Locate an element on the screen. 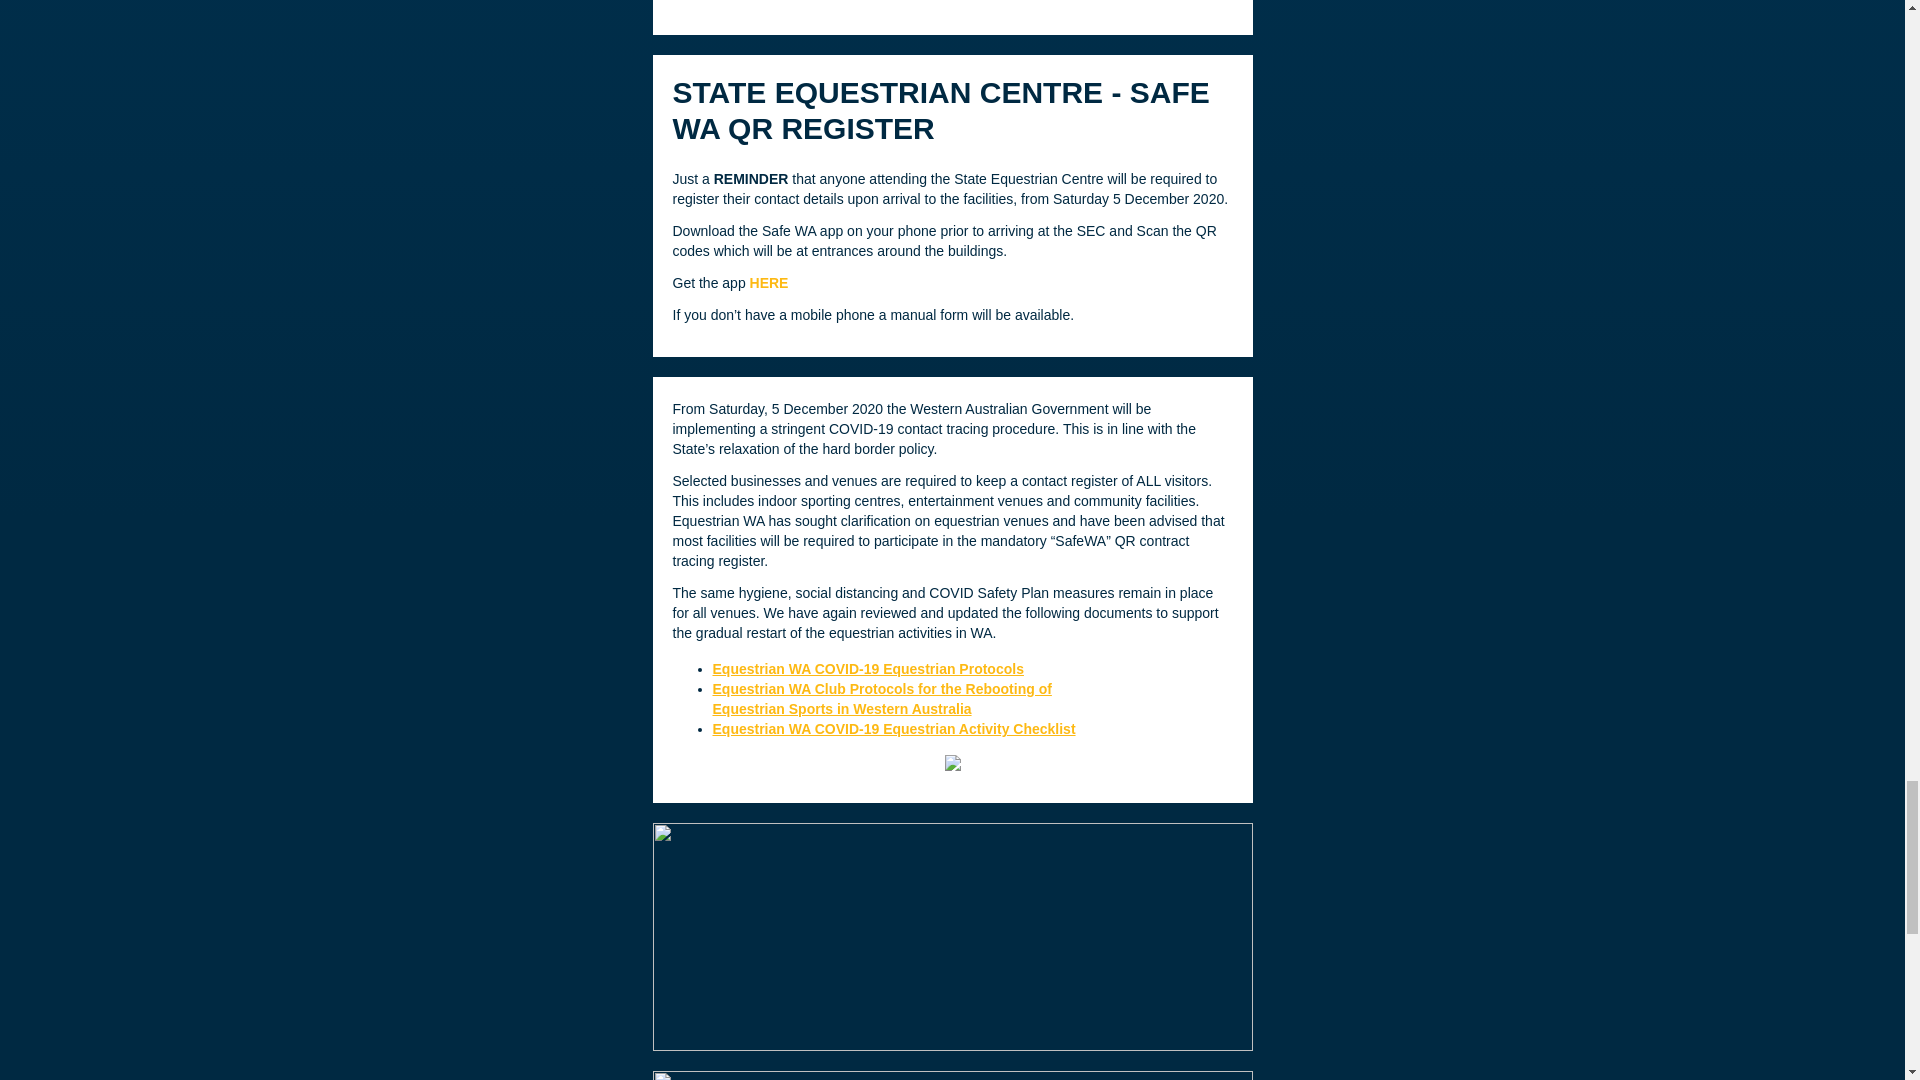  Equestrian WA COVID-19 Equestrian Activity Checklist is located at coordinates (894, 728).